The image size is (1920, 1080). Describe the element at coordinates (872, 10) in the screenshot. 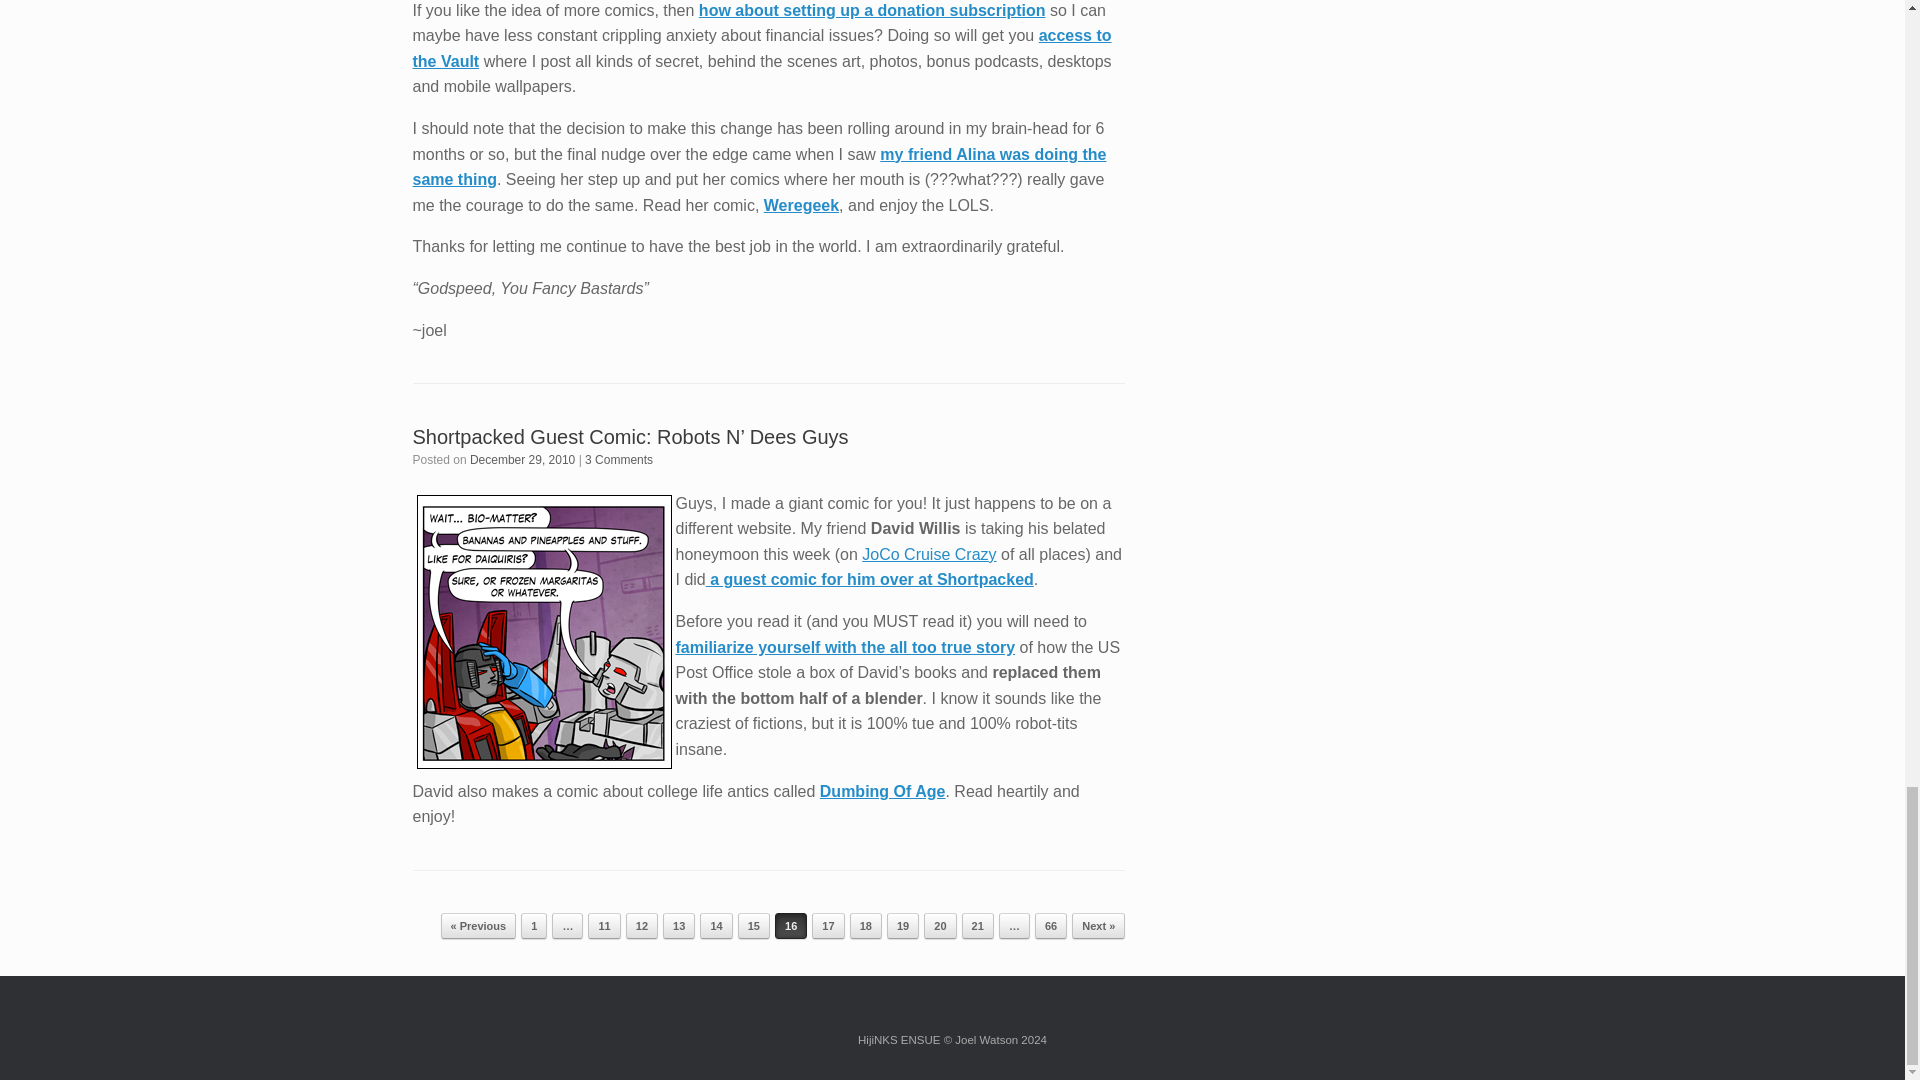

I see `how about setting up a donation subscription` at that location.